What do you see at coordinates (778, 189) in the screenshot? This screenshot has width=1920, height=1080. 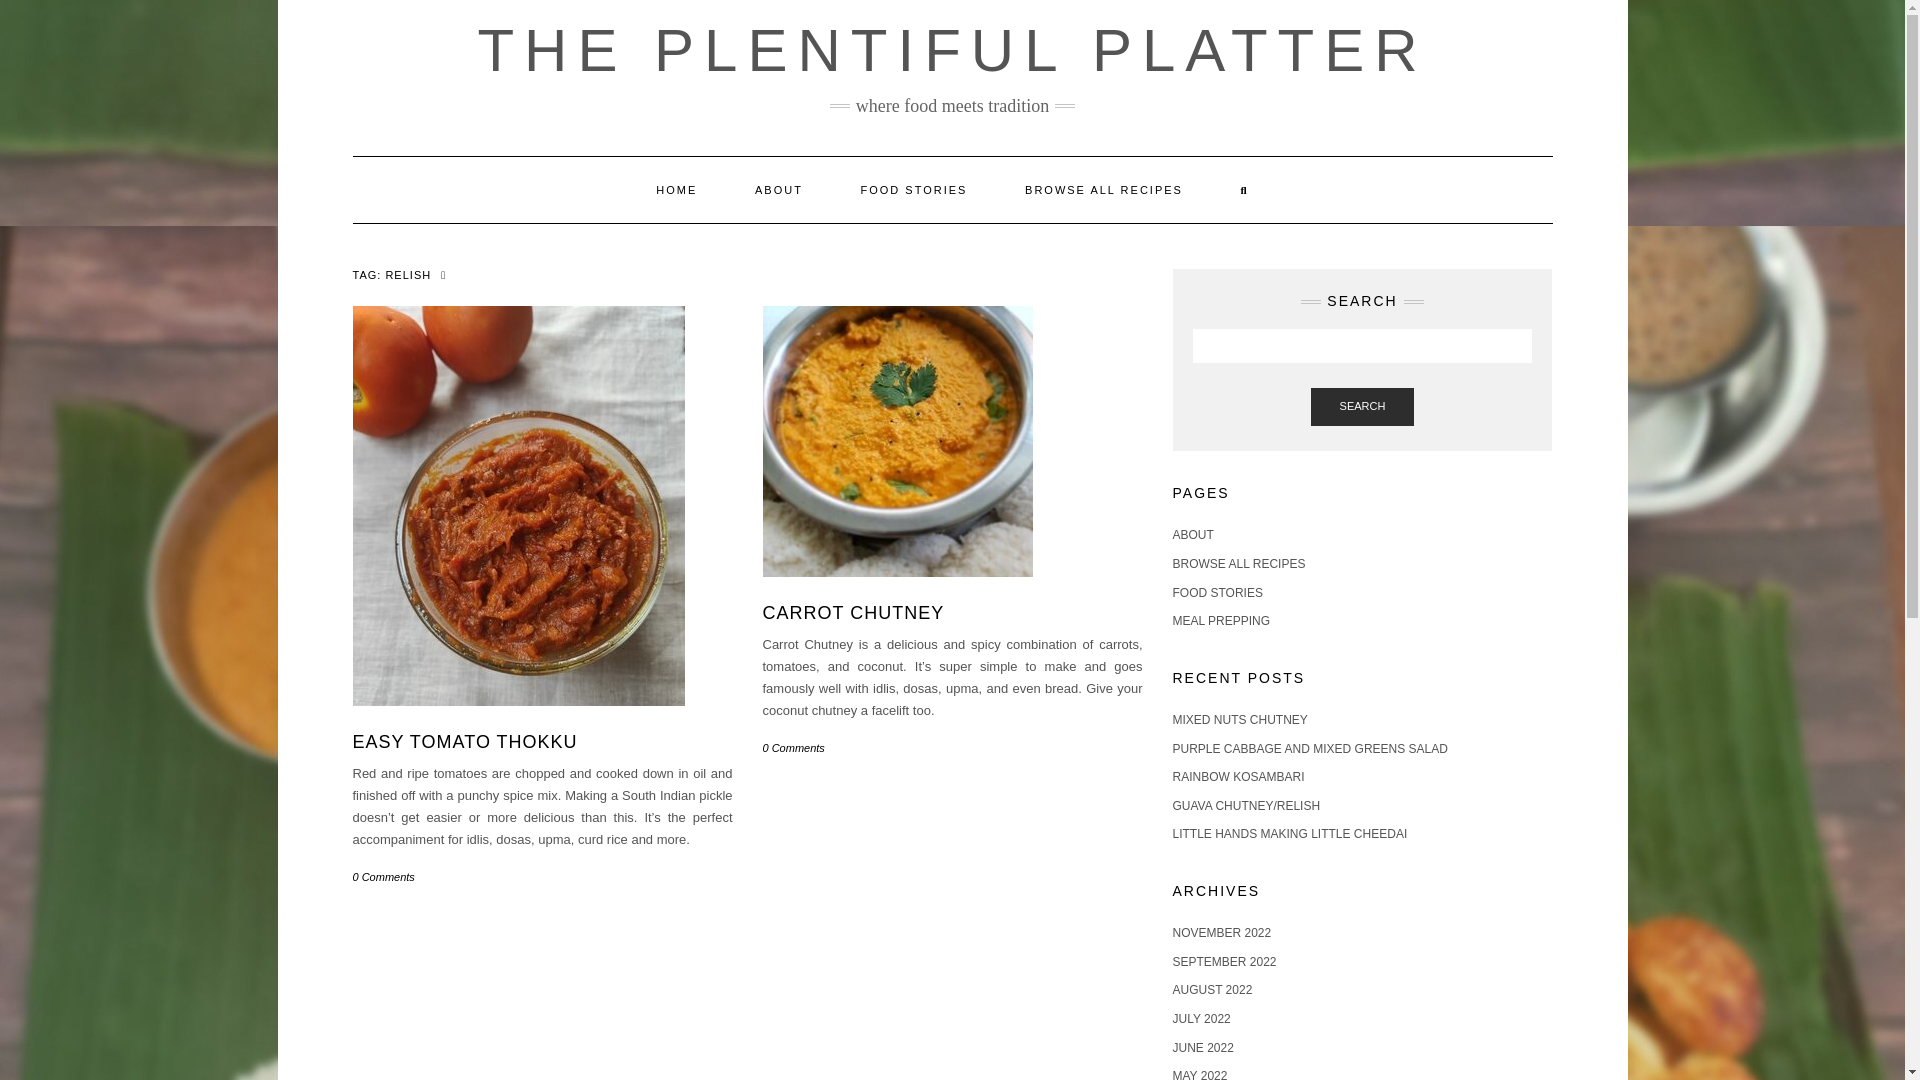 I see `ABOUT` at bounding box center [778, 189].